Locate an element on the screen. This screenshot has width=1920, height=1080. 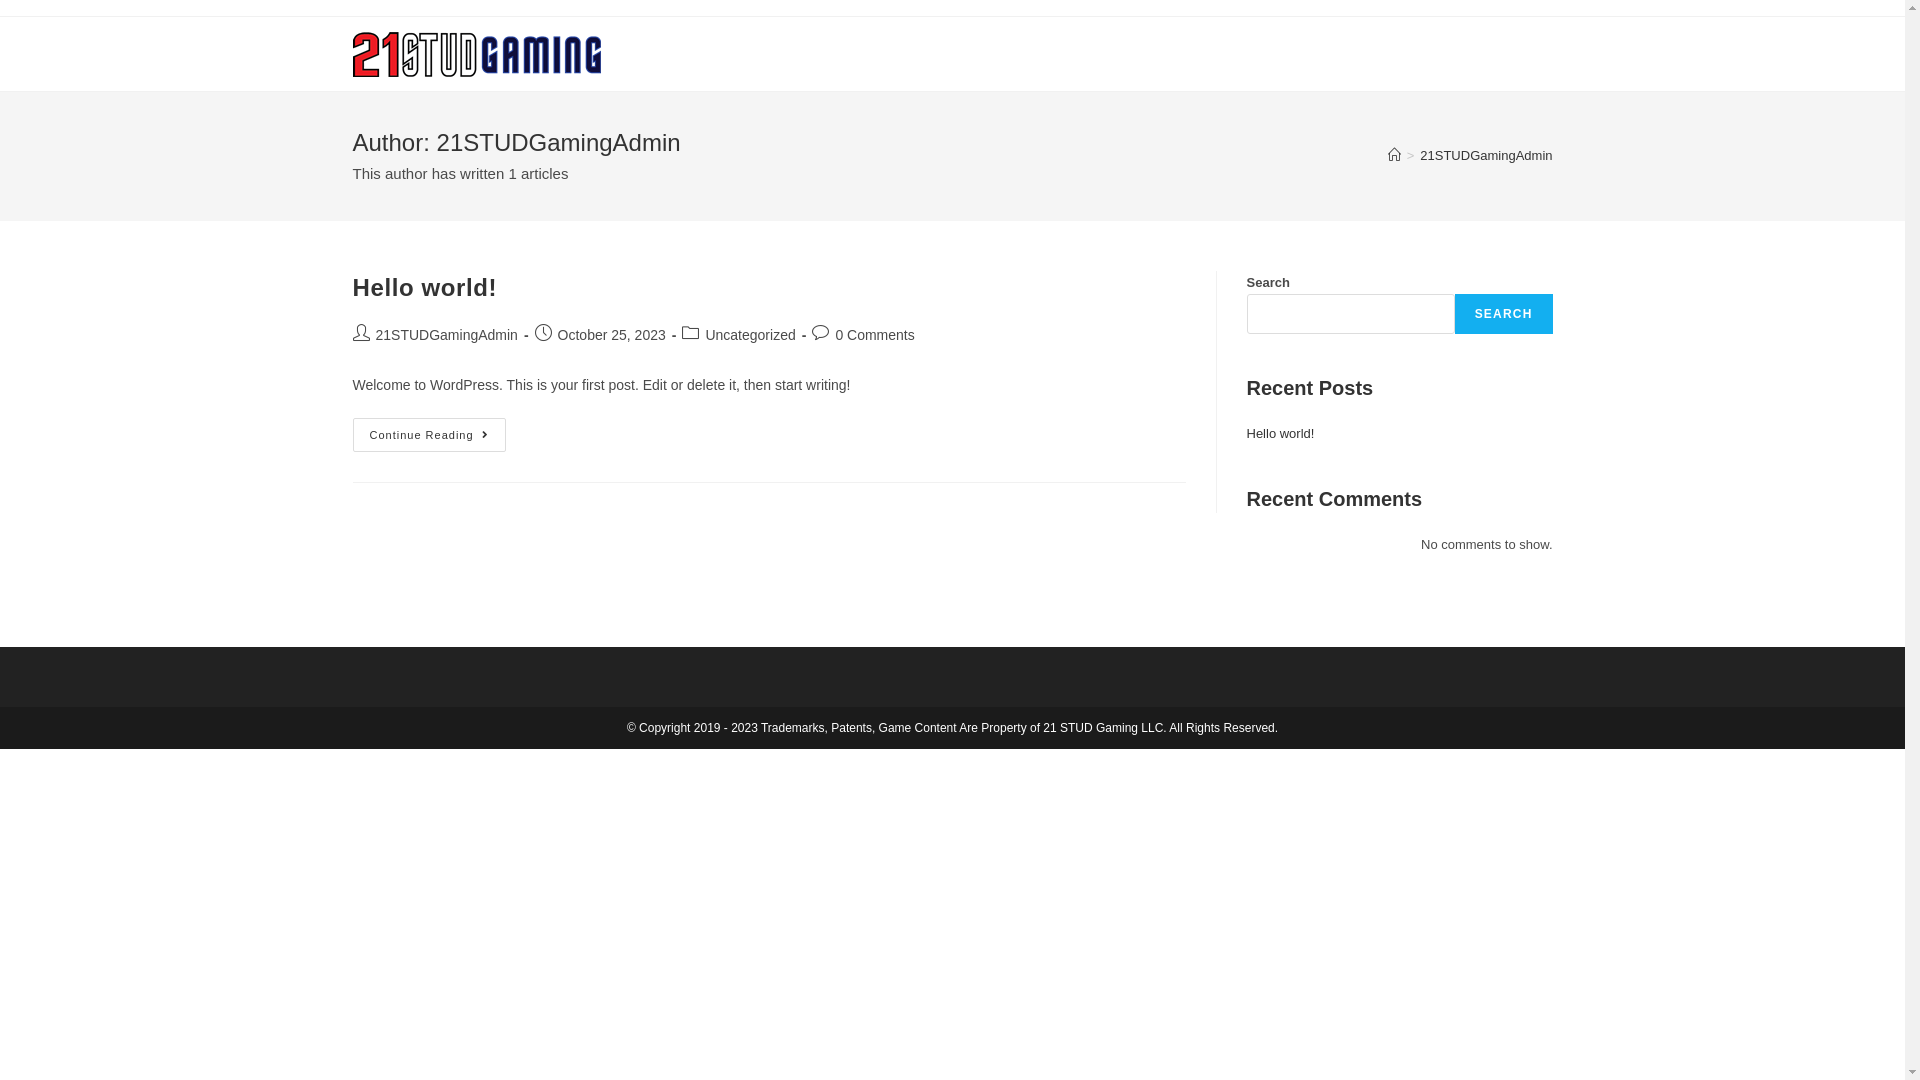
21STUDGamingAdmin is located at coordinates (447, 335).